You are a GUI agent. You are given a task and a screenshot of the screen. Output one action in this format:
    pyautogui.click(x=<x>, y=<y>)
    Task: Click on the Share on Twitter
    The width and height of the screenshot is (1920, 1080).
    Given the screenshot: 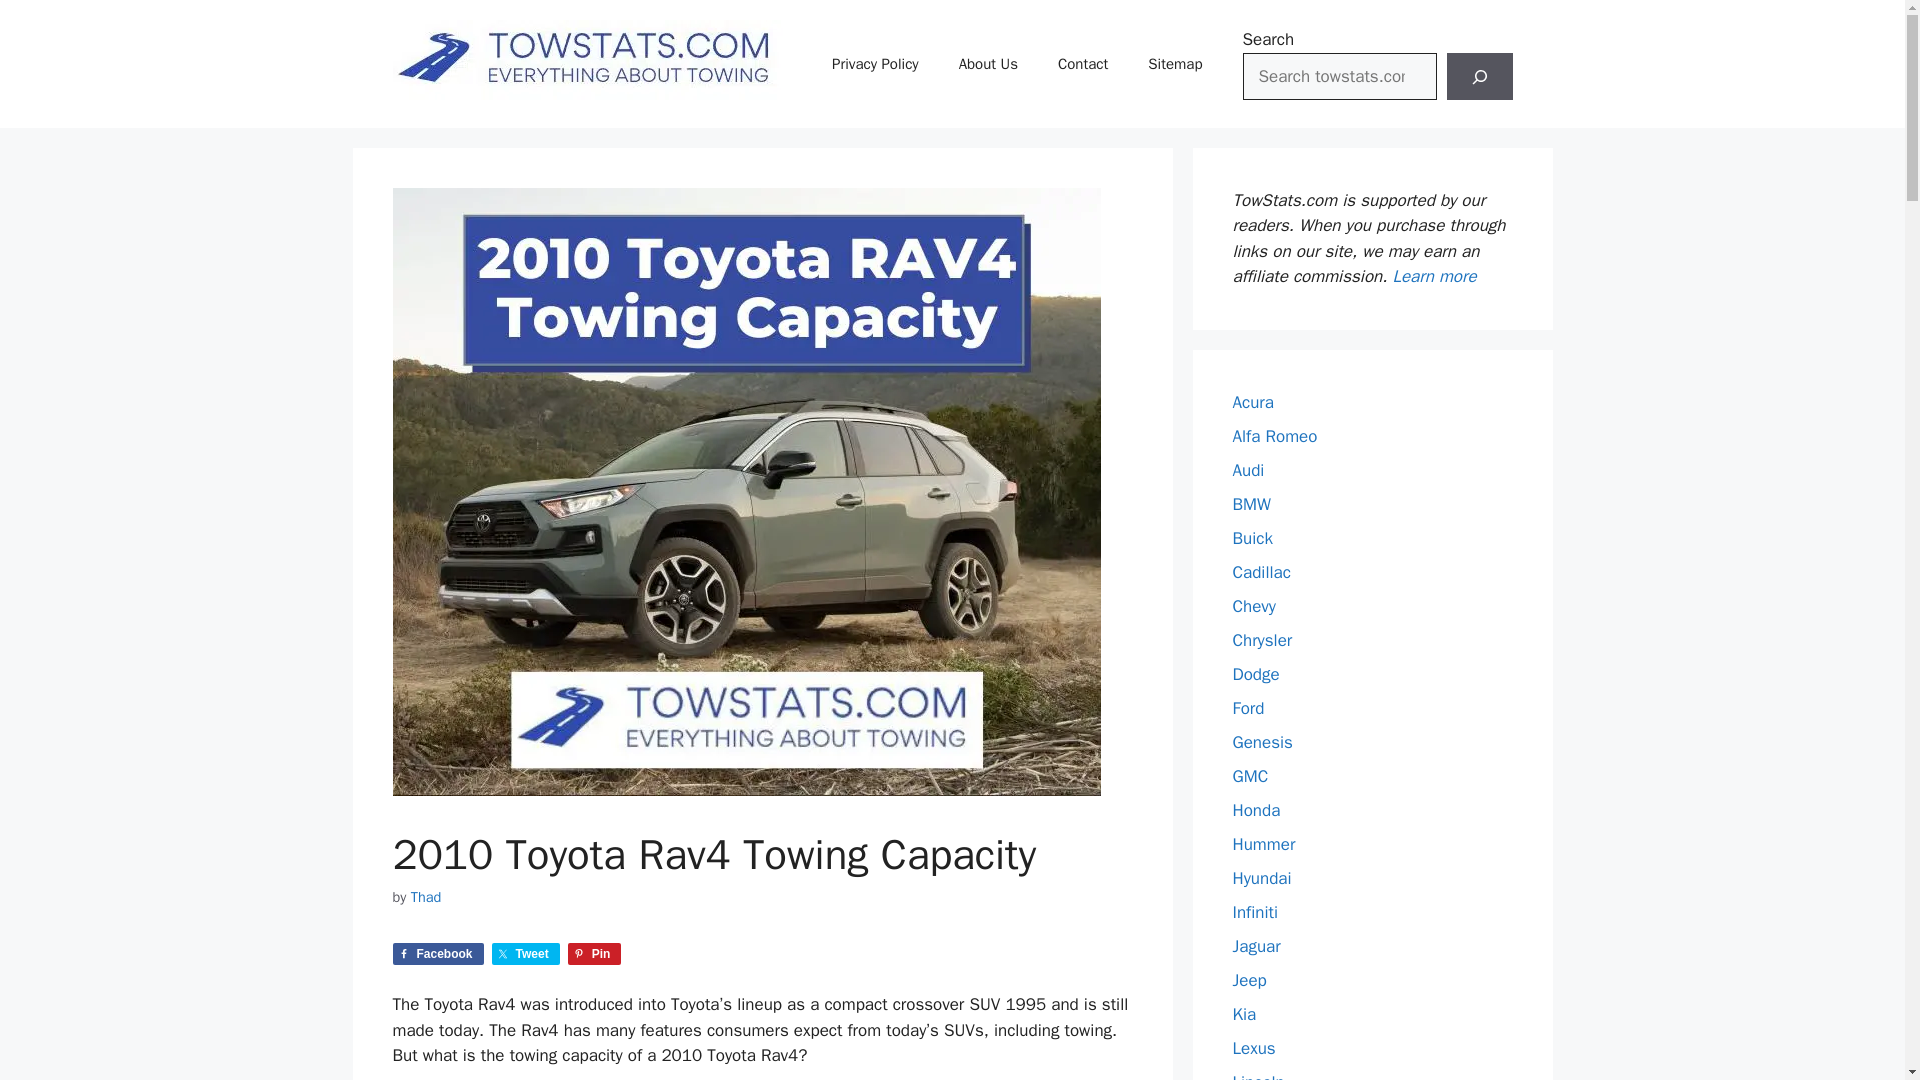 What is the action you would take?
    pyautogui.click(x=526, y=954)
    